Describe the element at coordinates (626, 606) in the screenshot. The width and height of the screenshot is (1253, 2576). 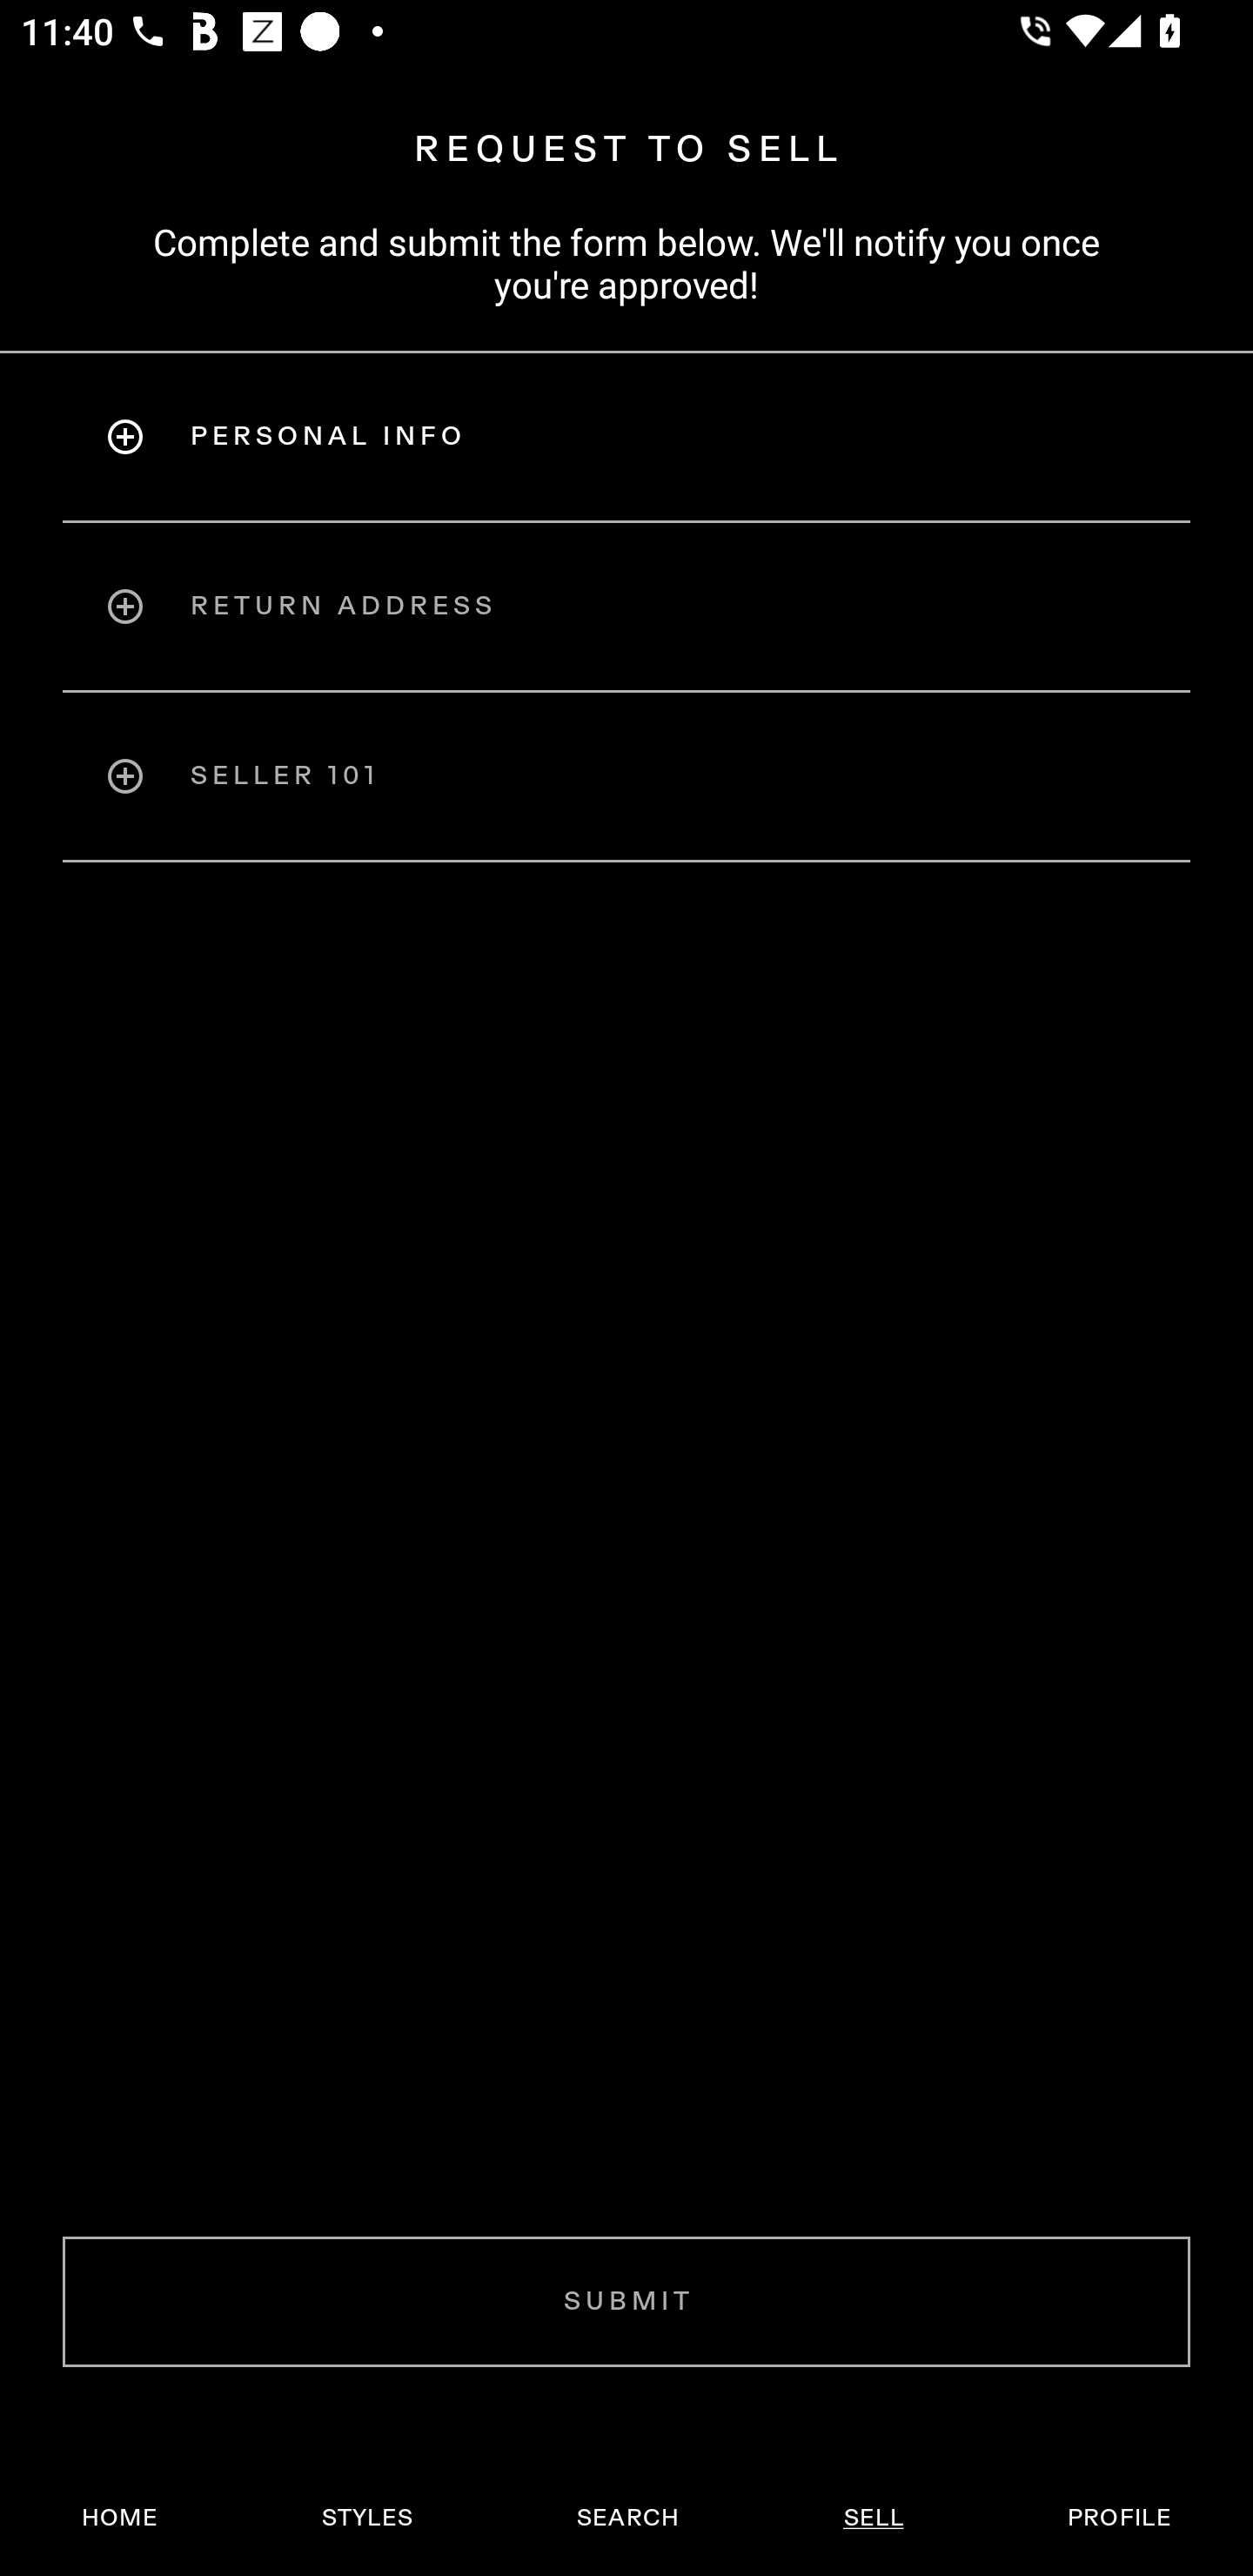
I see `RETURN ADDRESS` at that location.